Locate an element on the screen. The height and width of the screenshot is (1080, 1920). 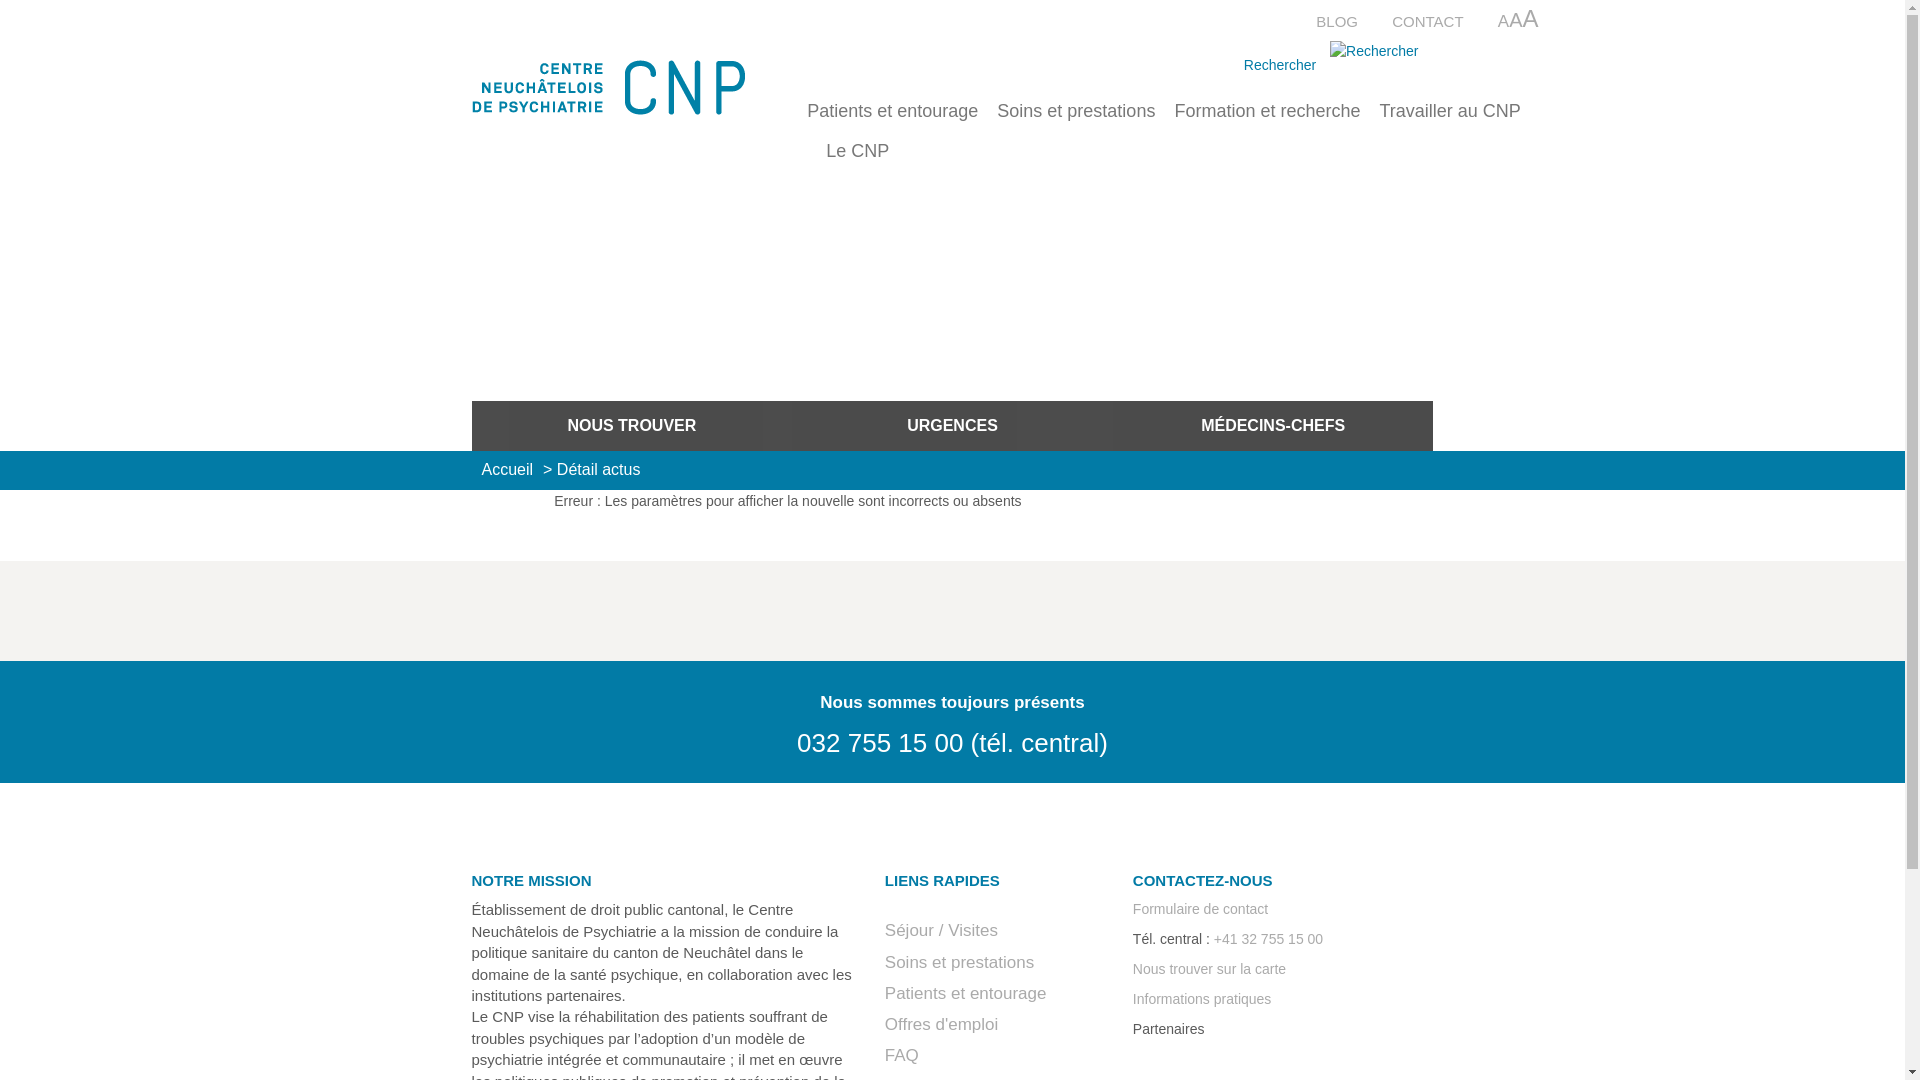
Offres d'emploi is located at coordinates (942, 1024).